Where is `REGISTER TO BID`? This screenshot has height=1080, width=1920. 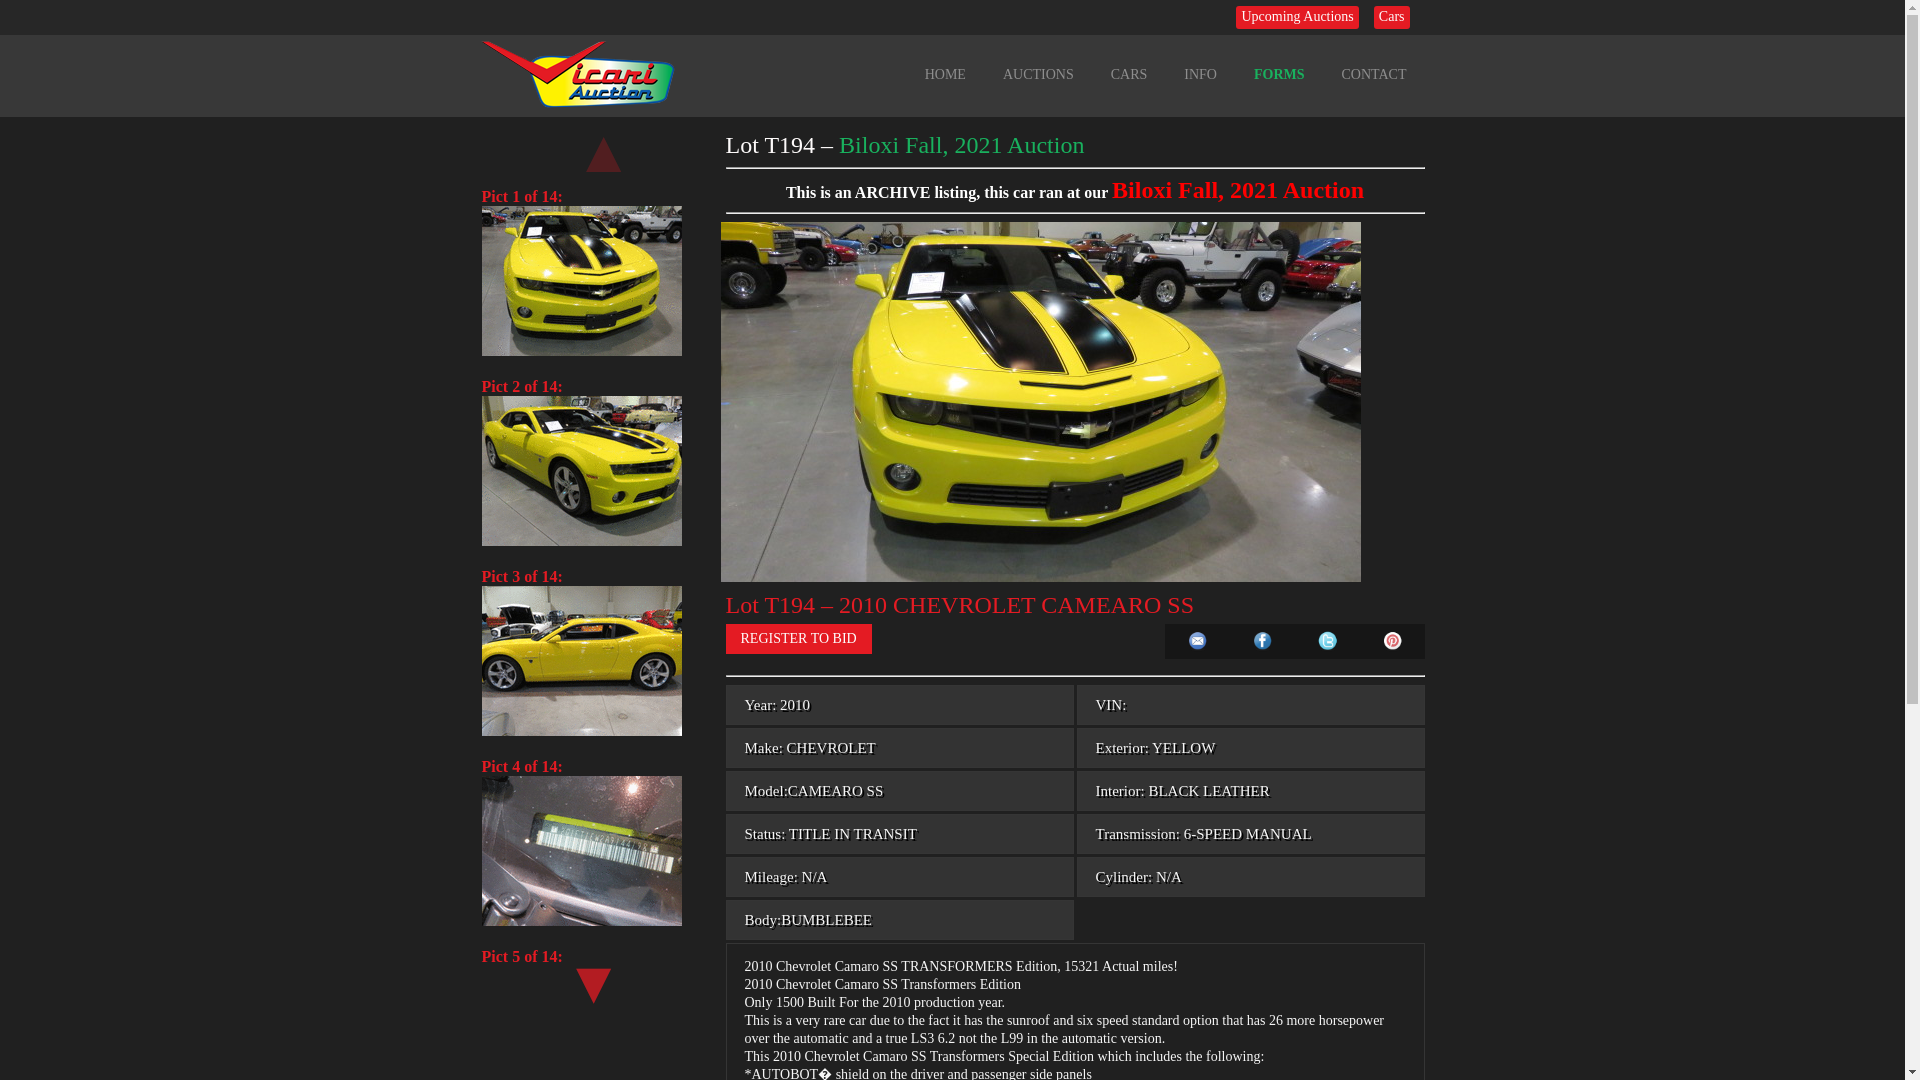 REGISTER TO BID is located at coordinates (798, 639).